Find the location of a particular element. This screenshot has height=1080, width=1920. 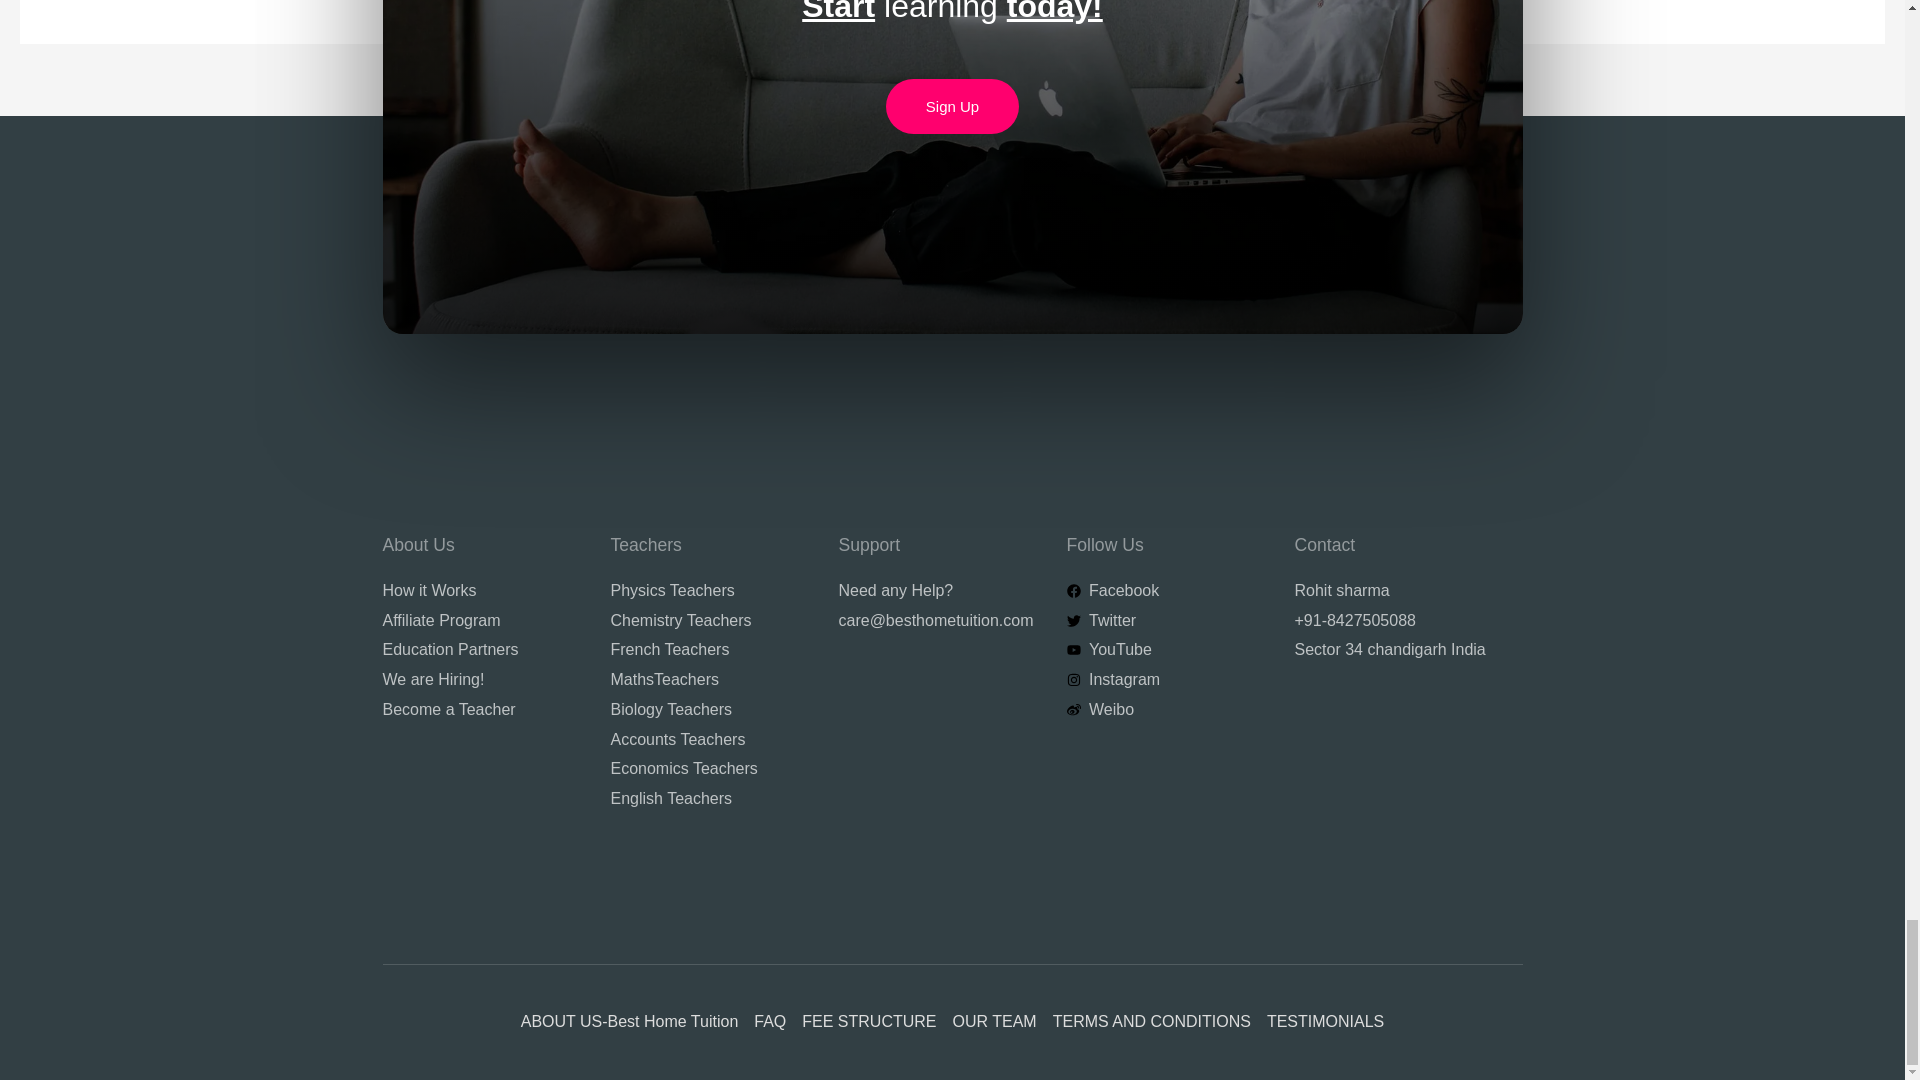

Accounts Teachers is located at coordinates (711, 739).